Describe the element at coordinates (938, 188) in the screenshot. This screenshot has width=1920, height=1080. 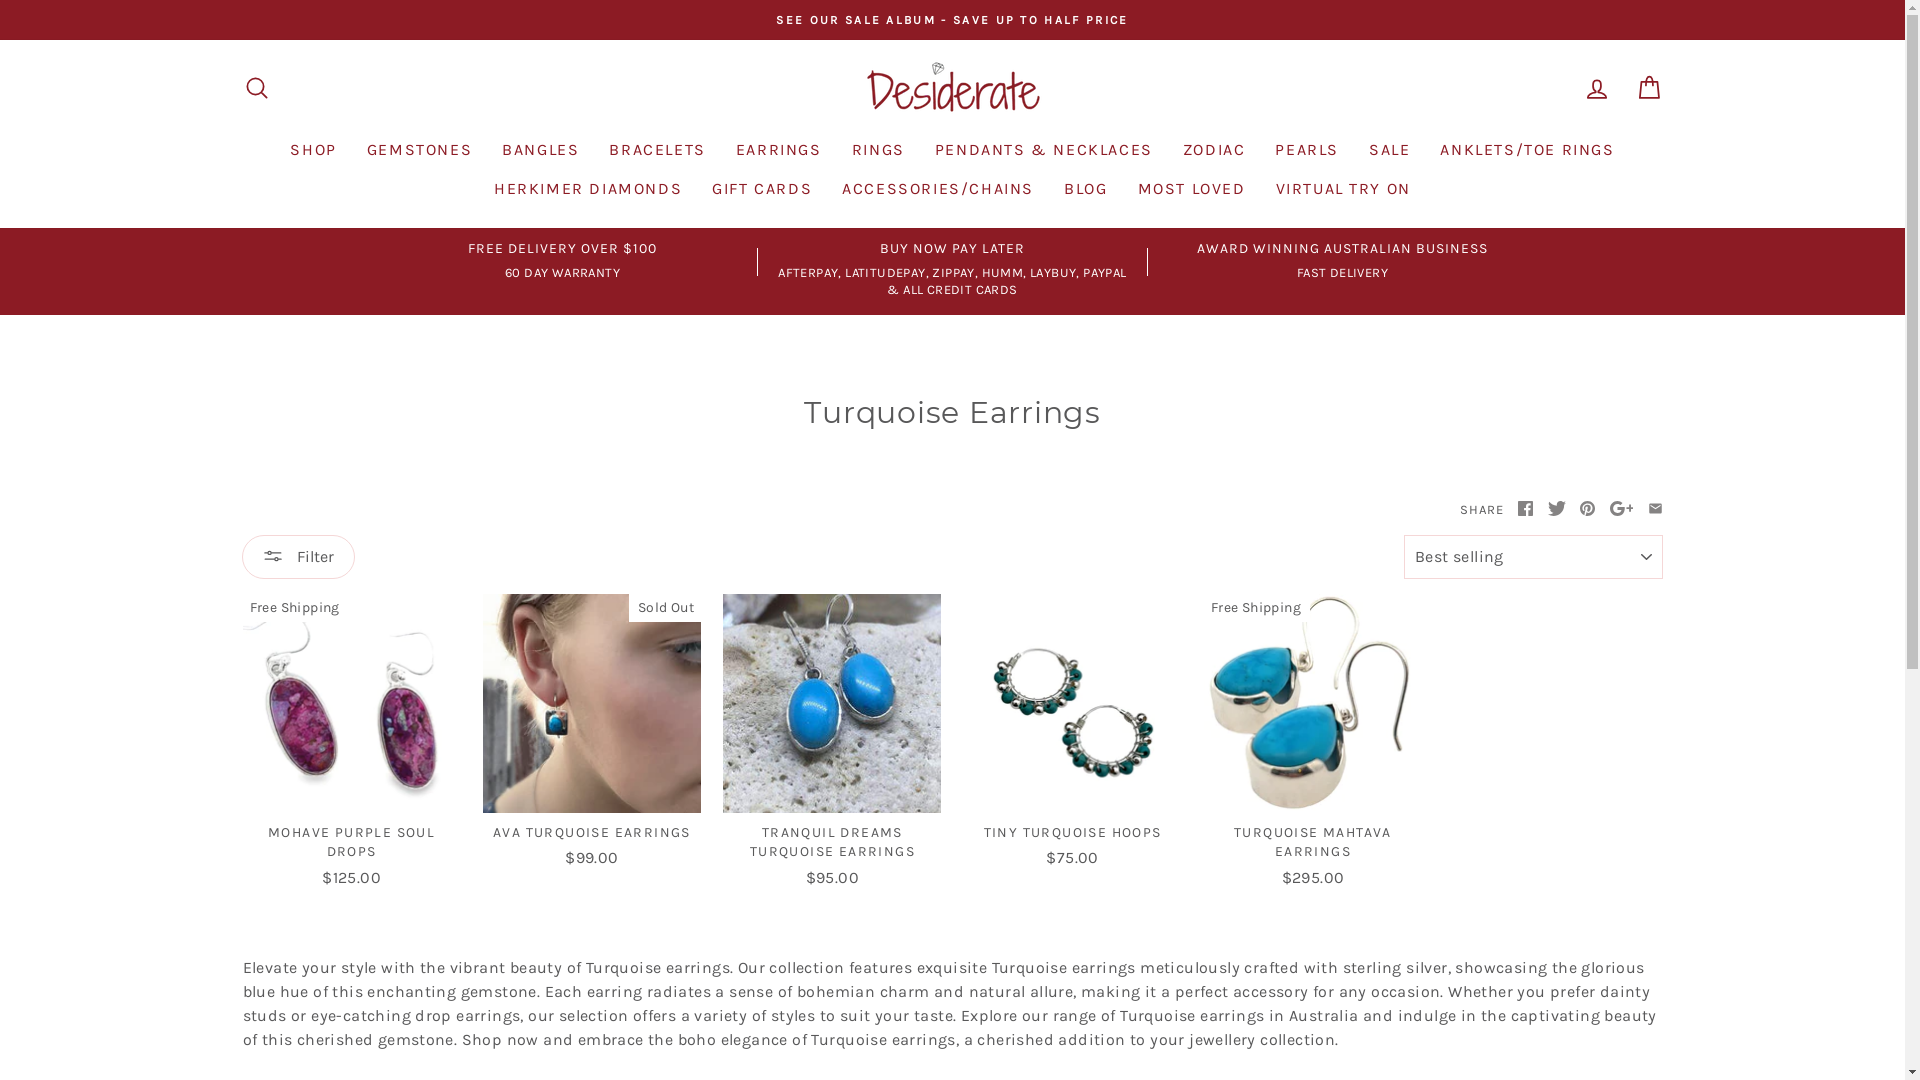
I see `ACCESSORIES/CHAINS` at that location.